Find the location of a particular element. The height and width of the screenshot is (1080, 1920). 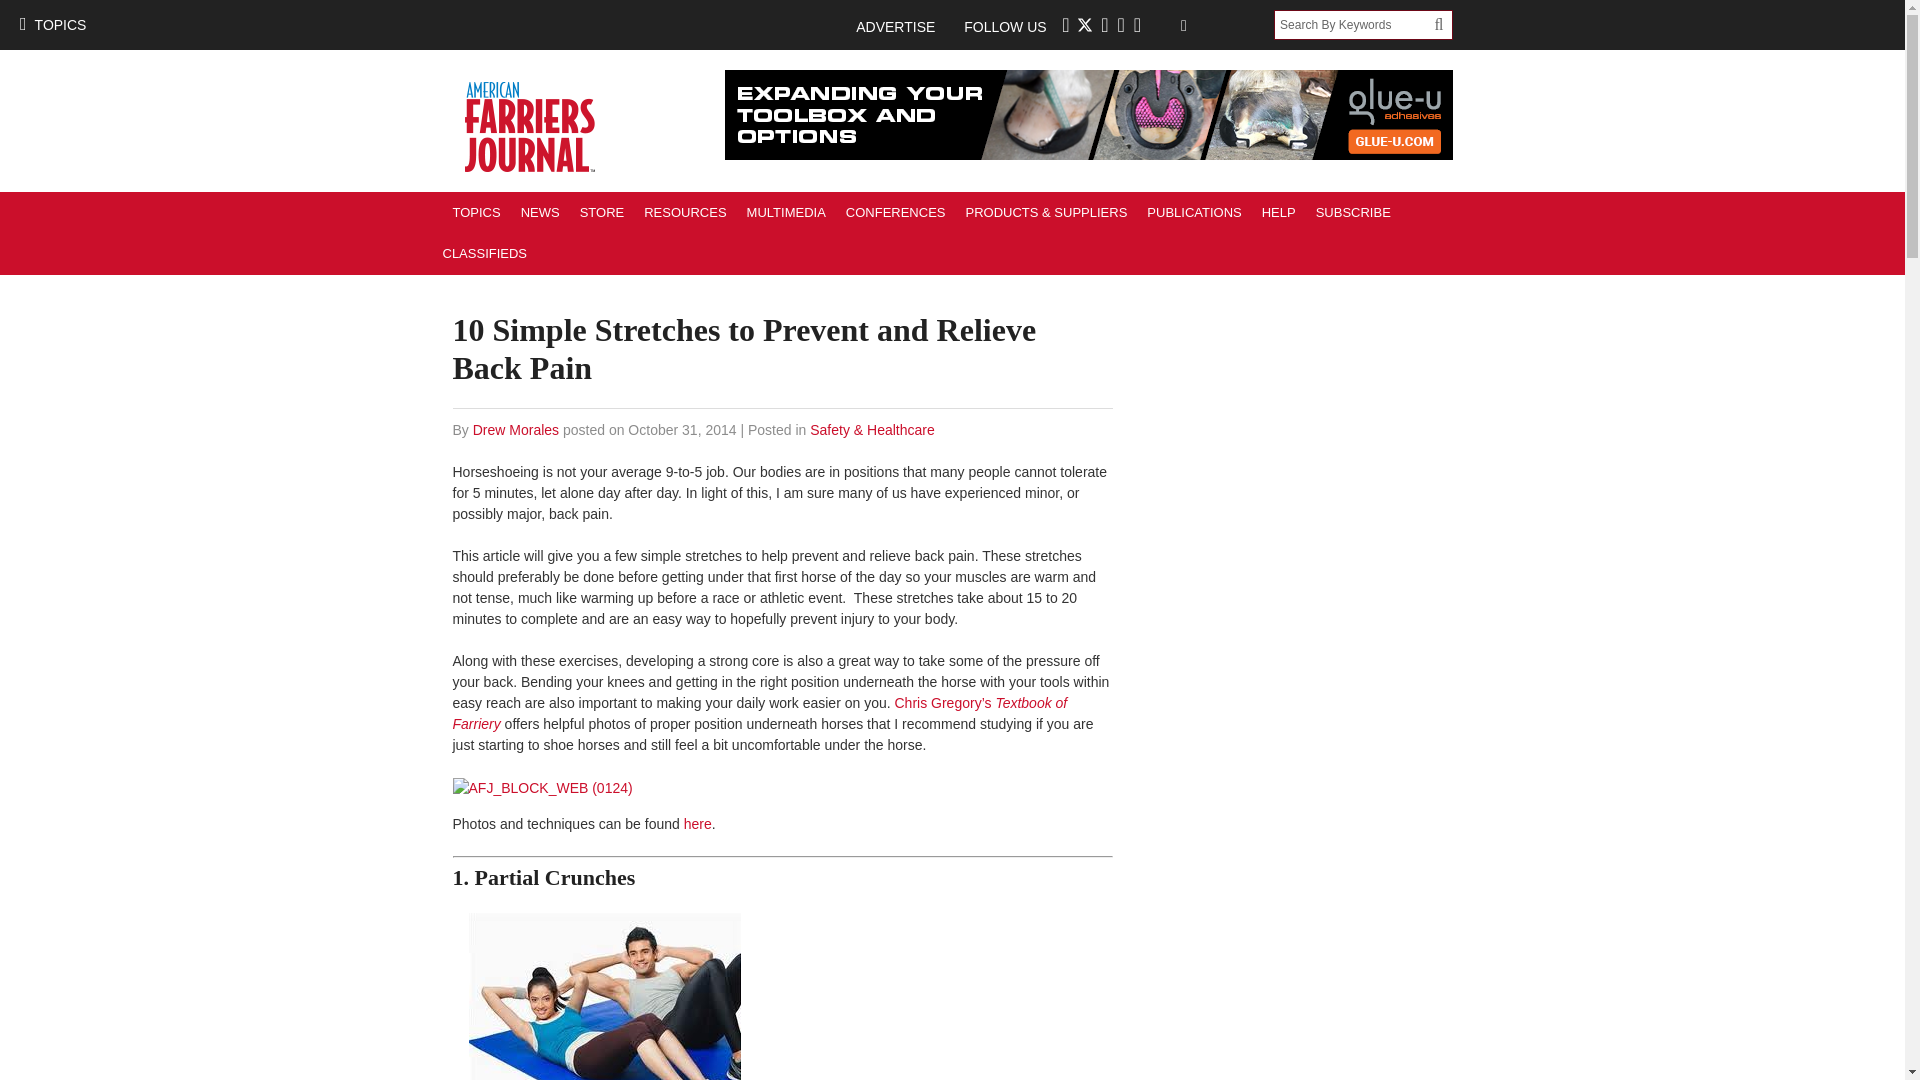

ADVERTISE is located at coordinates (905, 26).